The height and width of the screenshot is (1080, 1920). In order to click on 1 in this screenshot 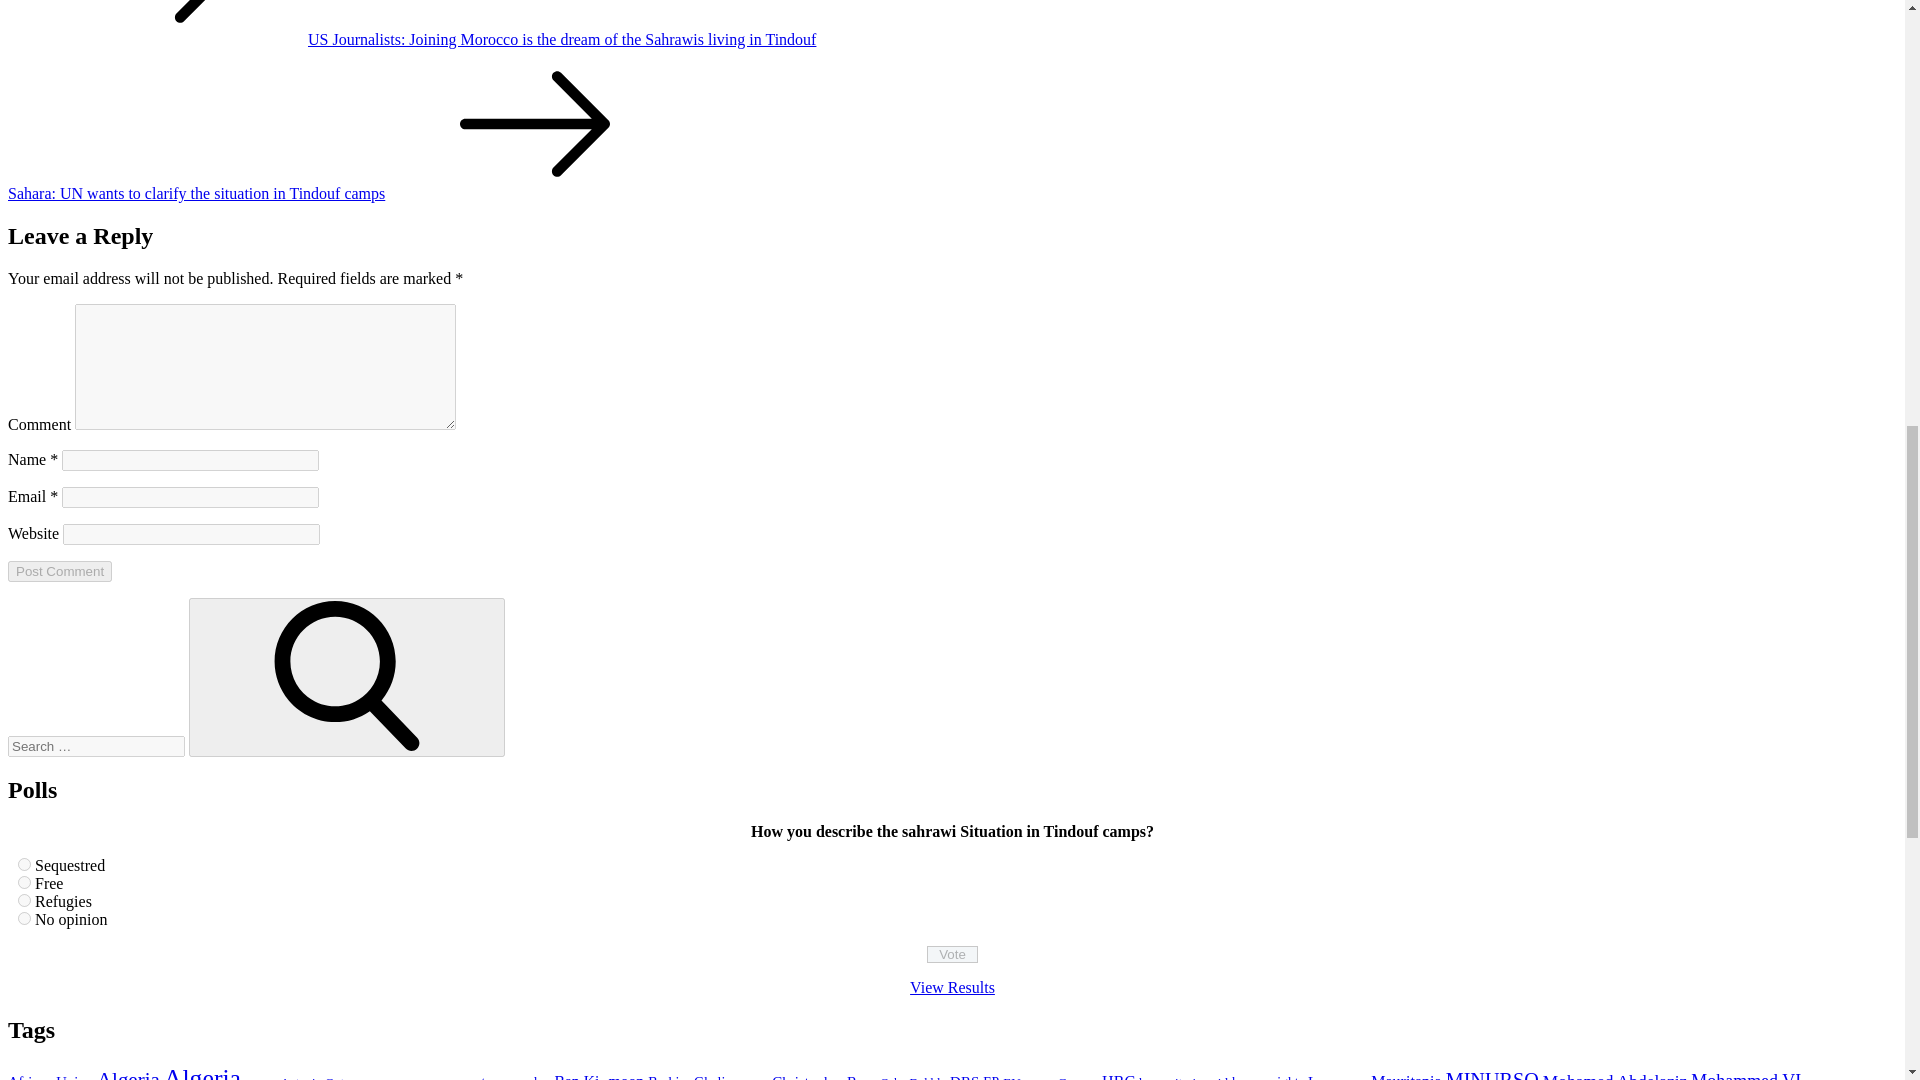, I will do `click(24, 864)`.